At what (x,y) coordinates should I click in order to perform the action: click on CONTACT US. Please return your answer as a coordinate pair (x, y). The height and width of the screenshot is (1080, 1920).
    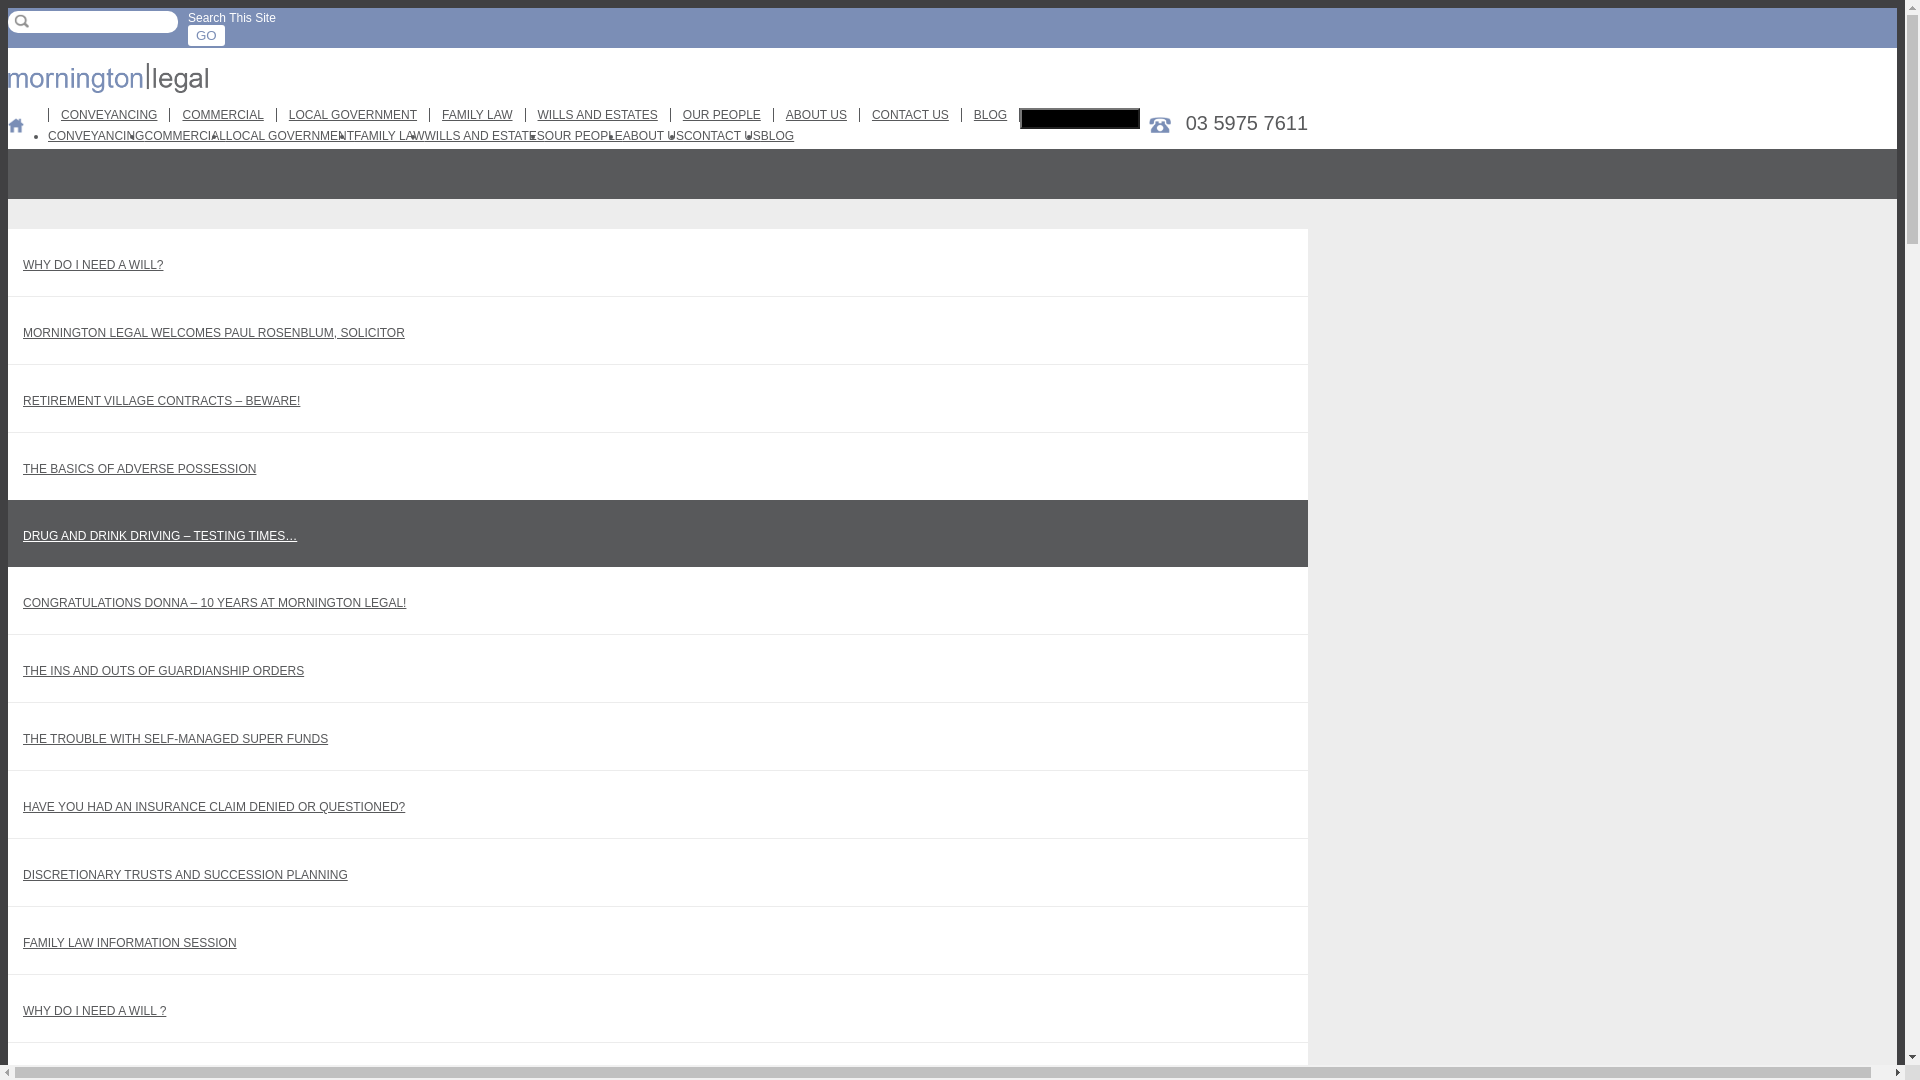
    Looking at the image, I should click on (911, 115).